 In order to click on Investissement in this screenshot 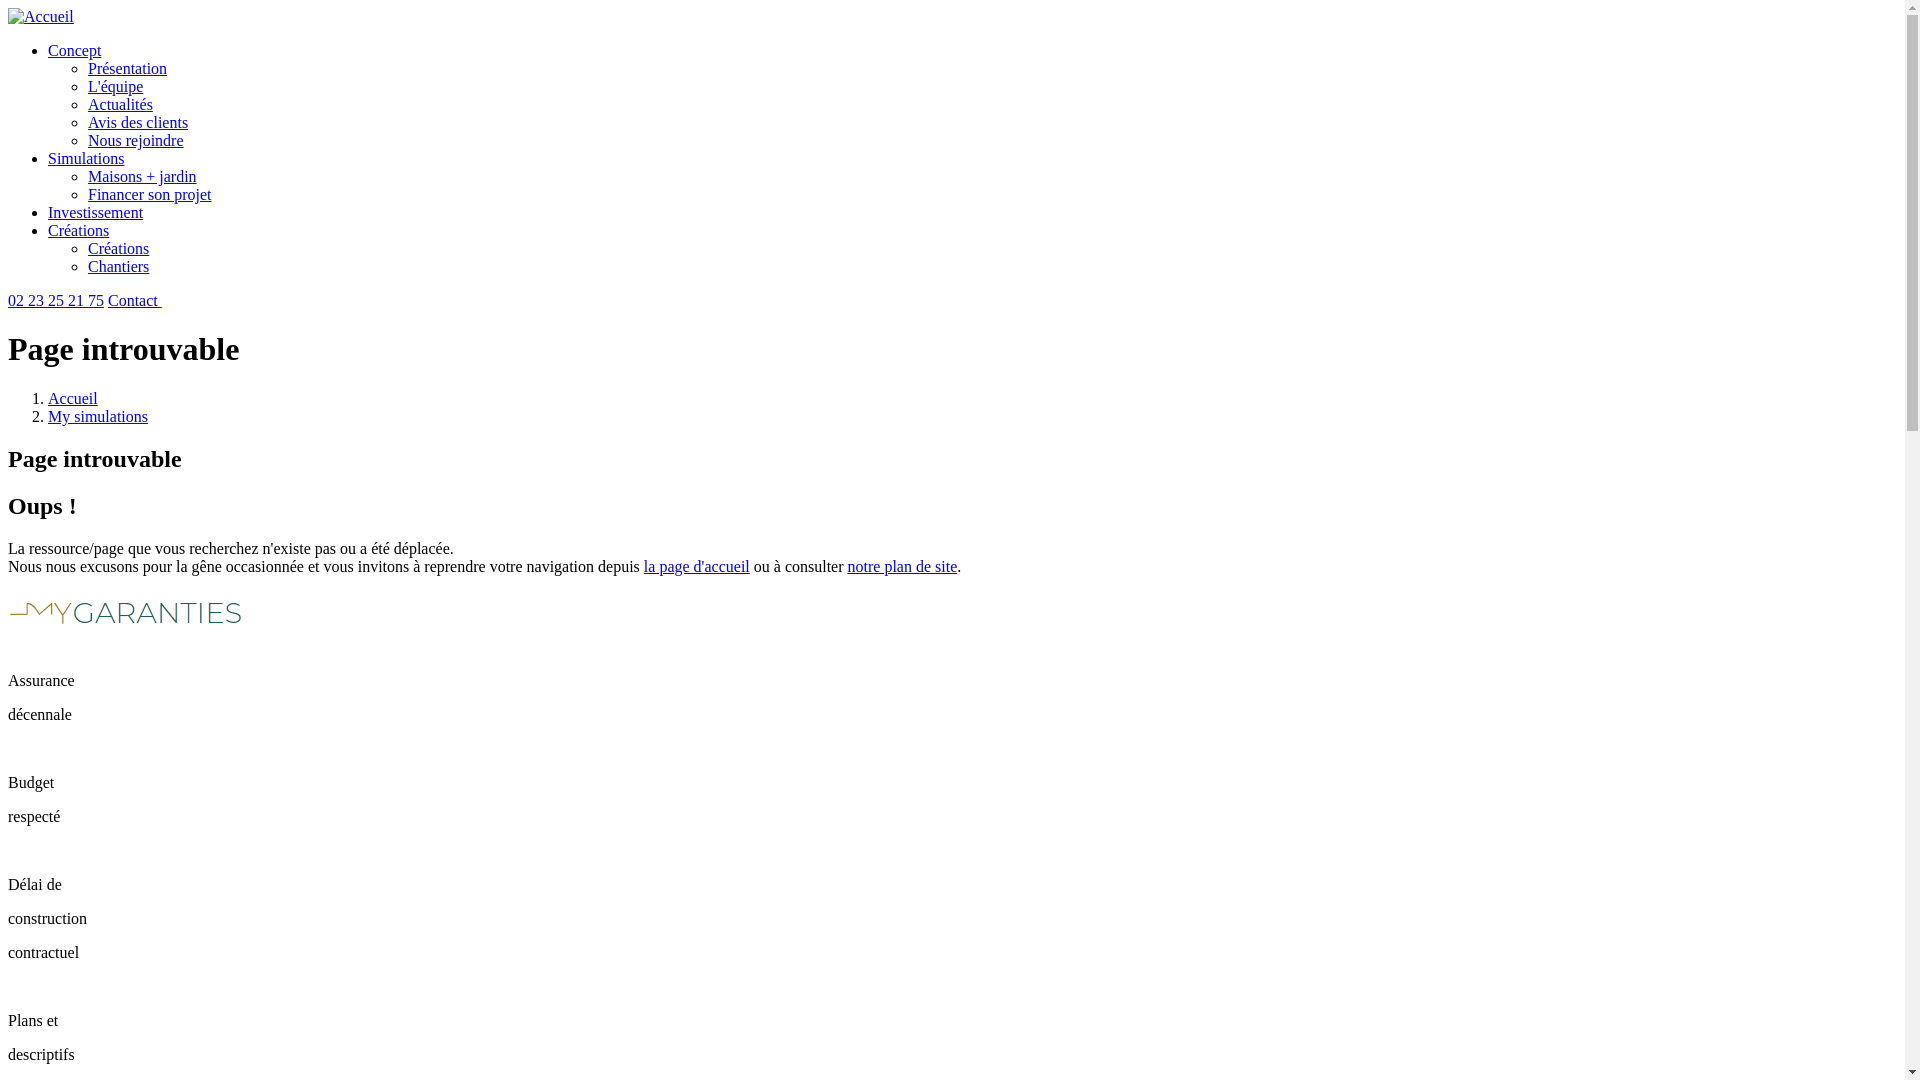, I will do `click(96, 212)`.